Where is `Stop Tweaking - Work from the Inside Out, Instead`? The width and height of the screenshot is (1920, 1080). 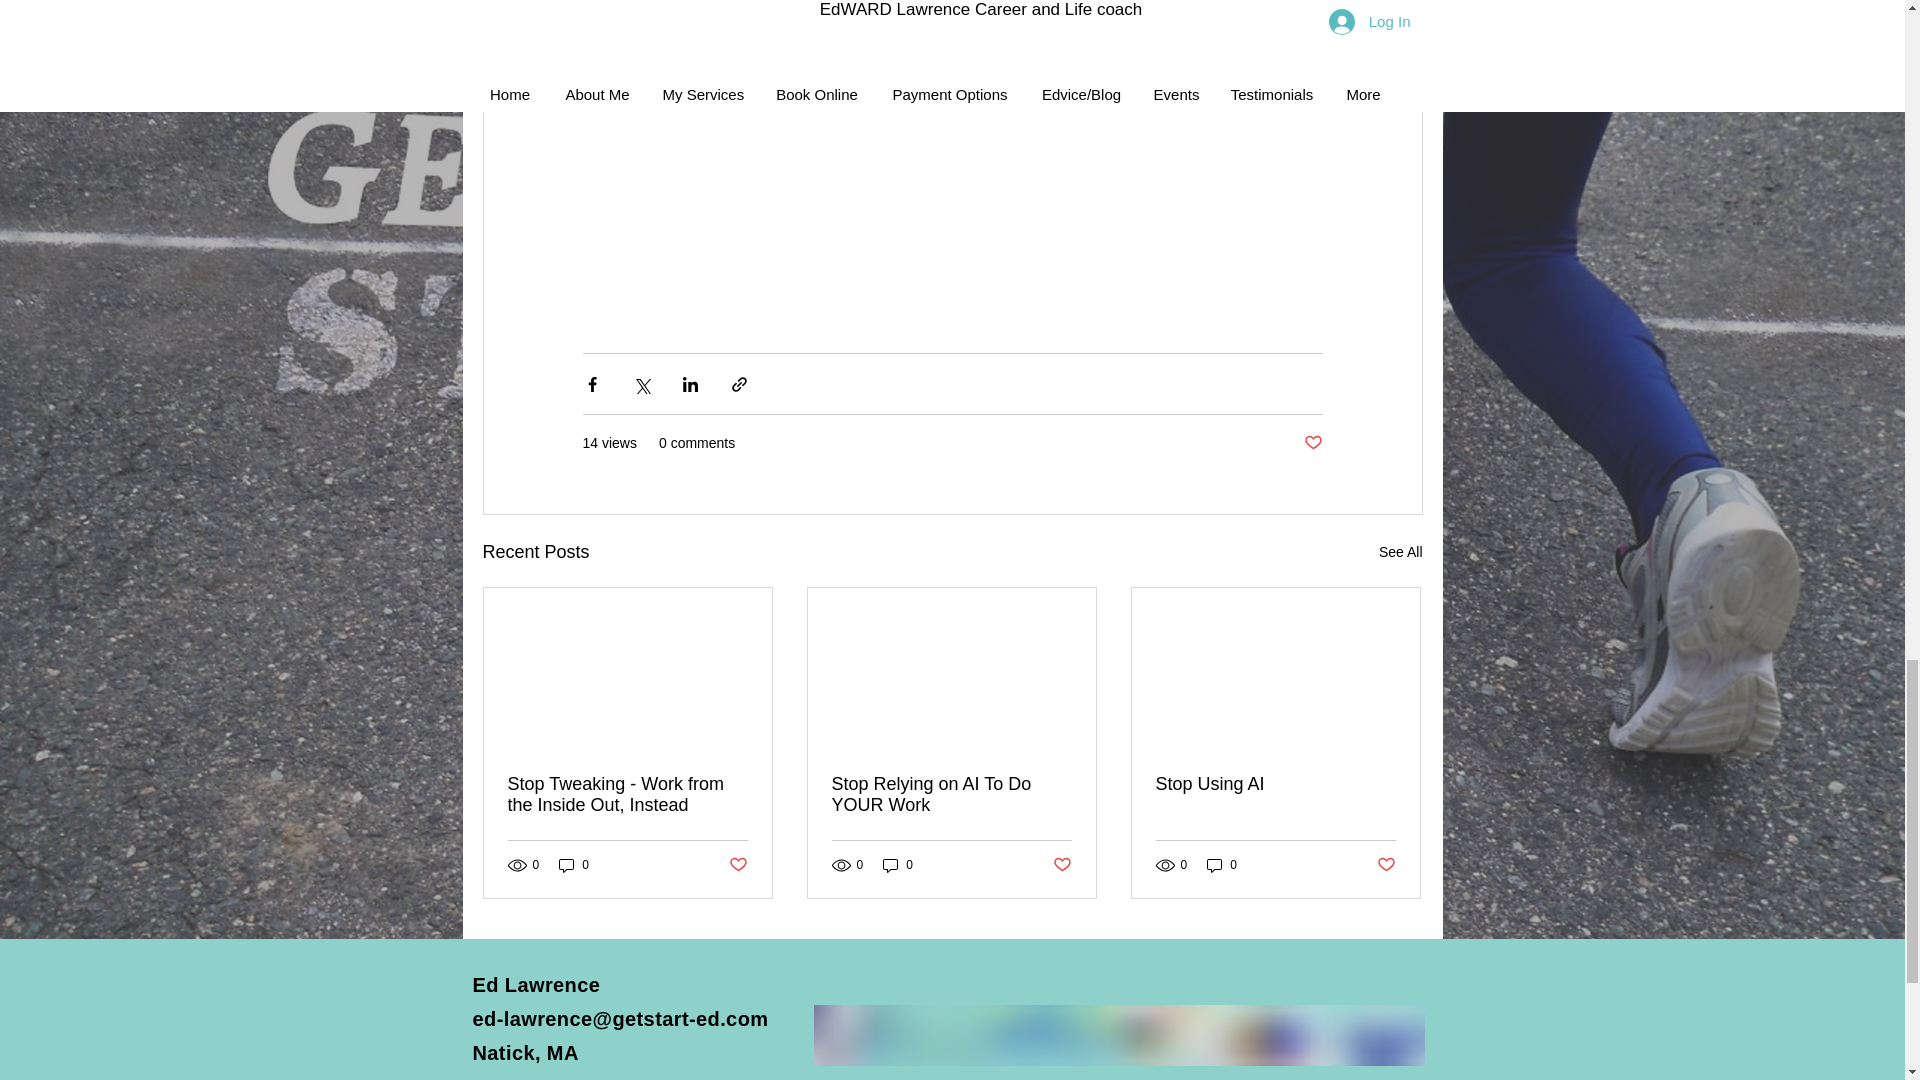
Stop Tweaking - Work from the Inside Out, Instead is located at coordinates (628, 795).